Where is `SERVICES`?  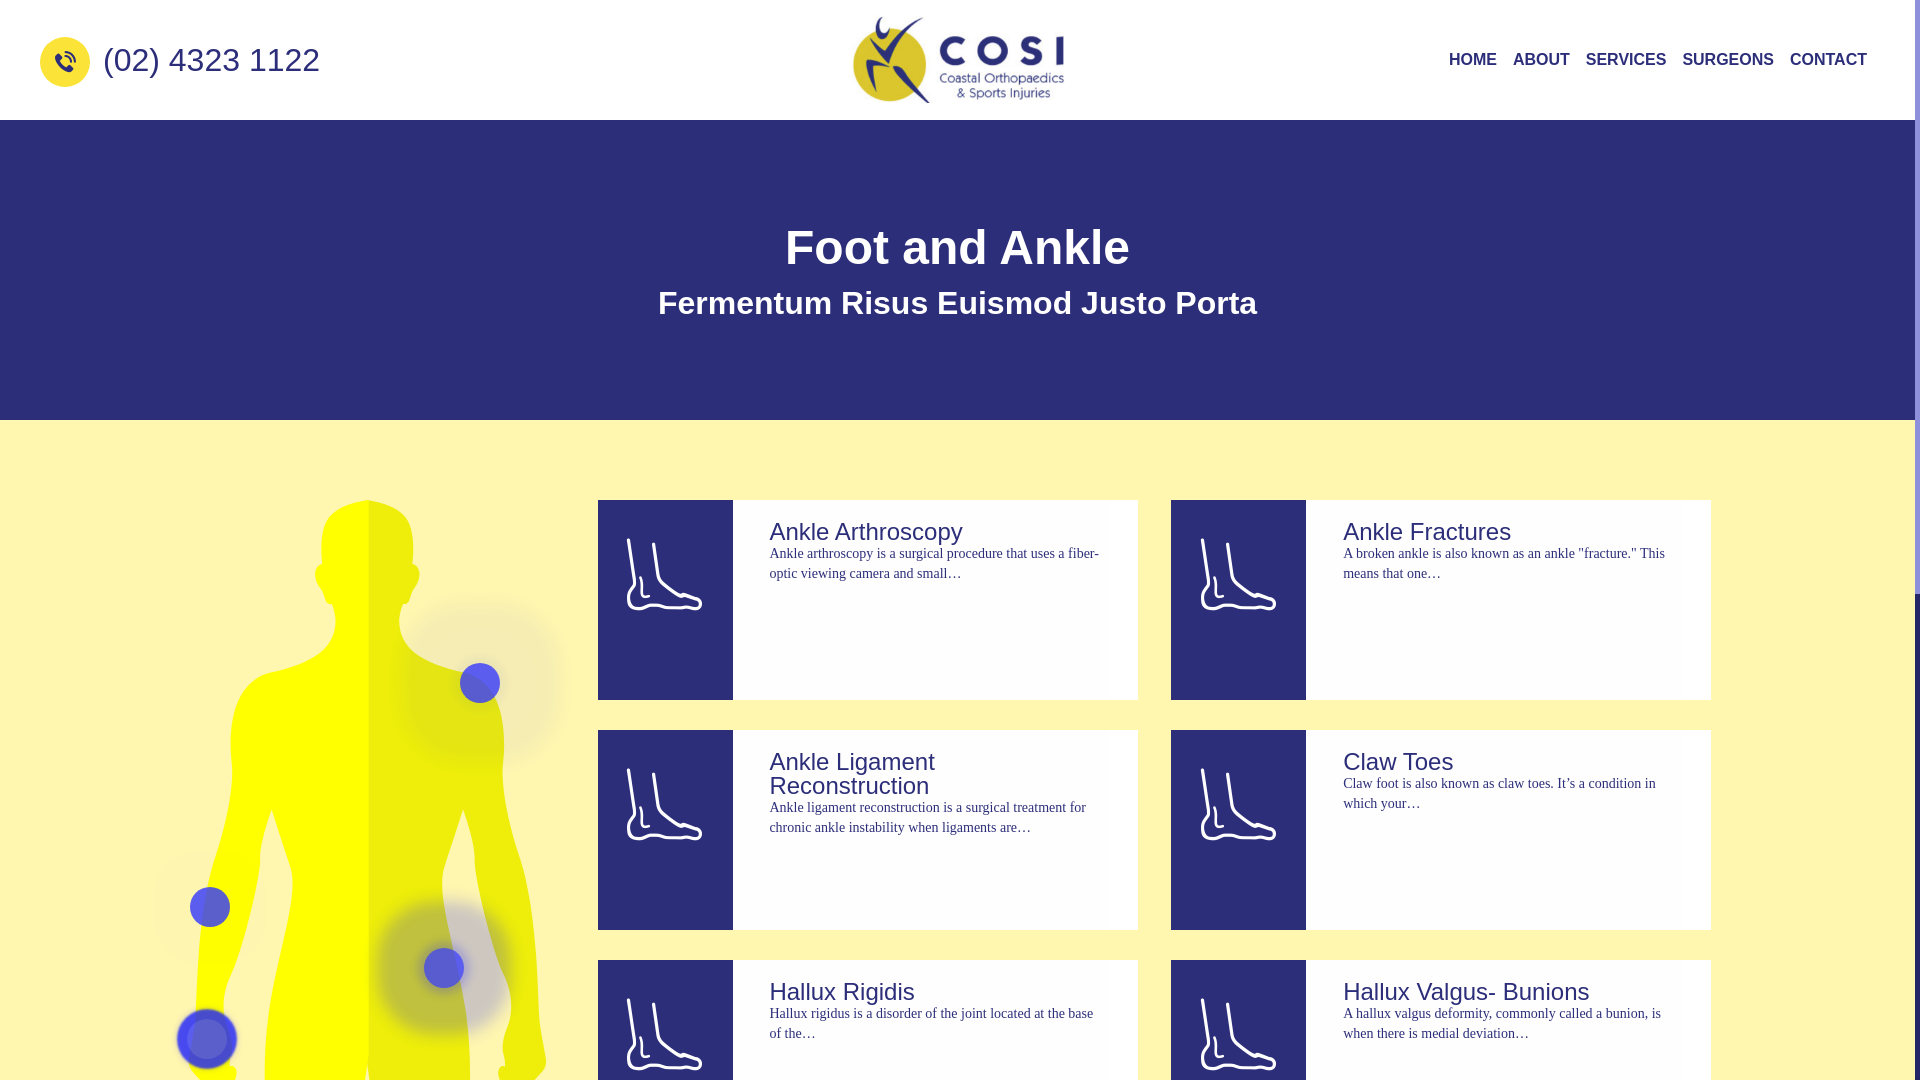 SERVICES is located at coordinates (1626, 61).